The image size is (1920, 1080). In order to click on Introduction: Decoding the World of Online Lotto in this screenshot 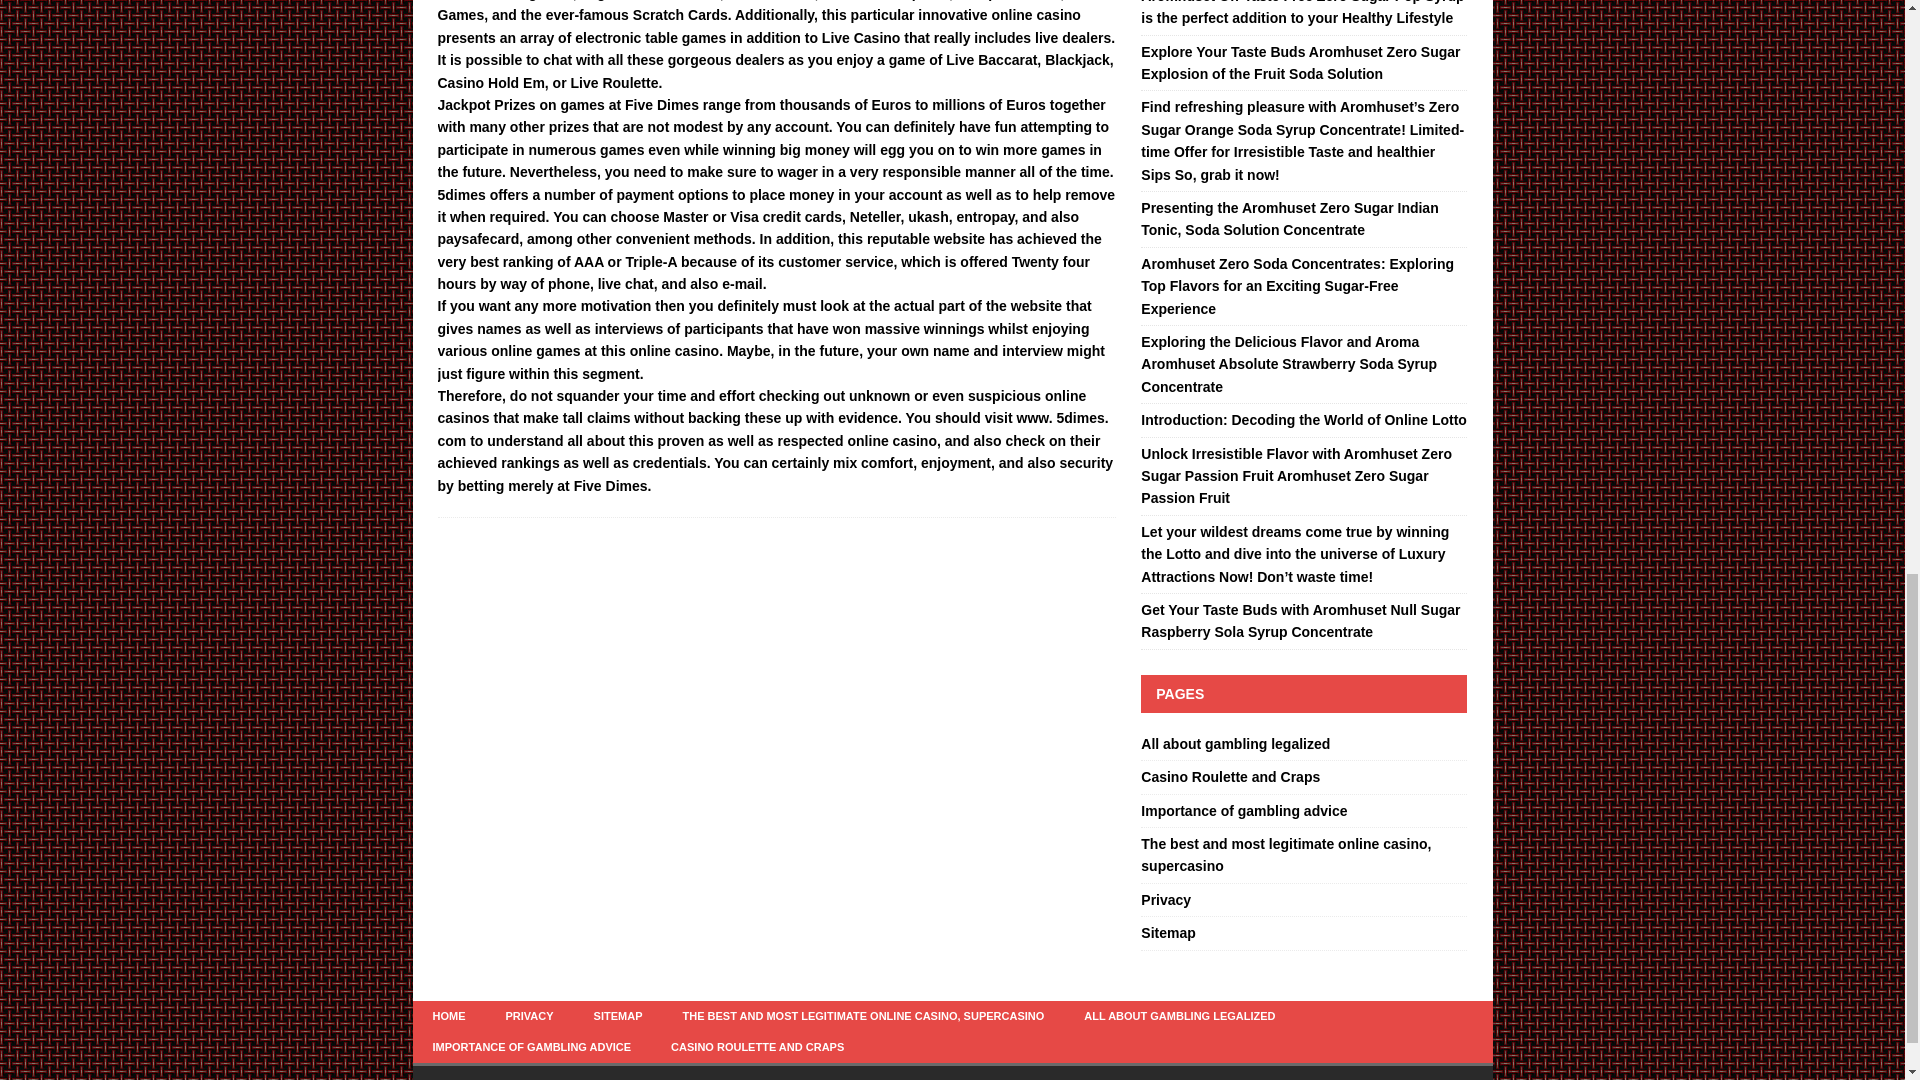, I will do `click(1303, 419)`.